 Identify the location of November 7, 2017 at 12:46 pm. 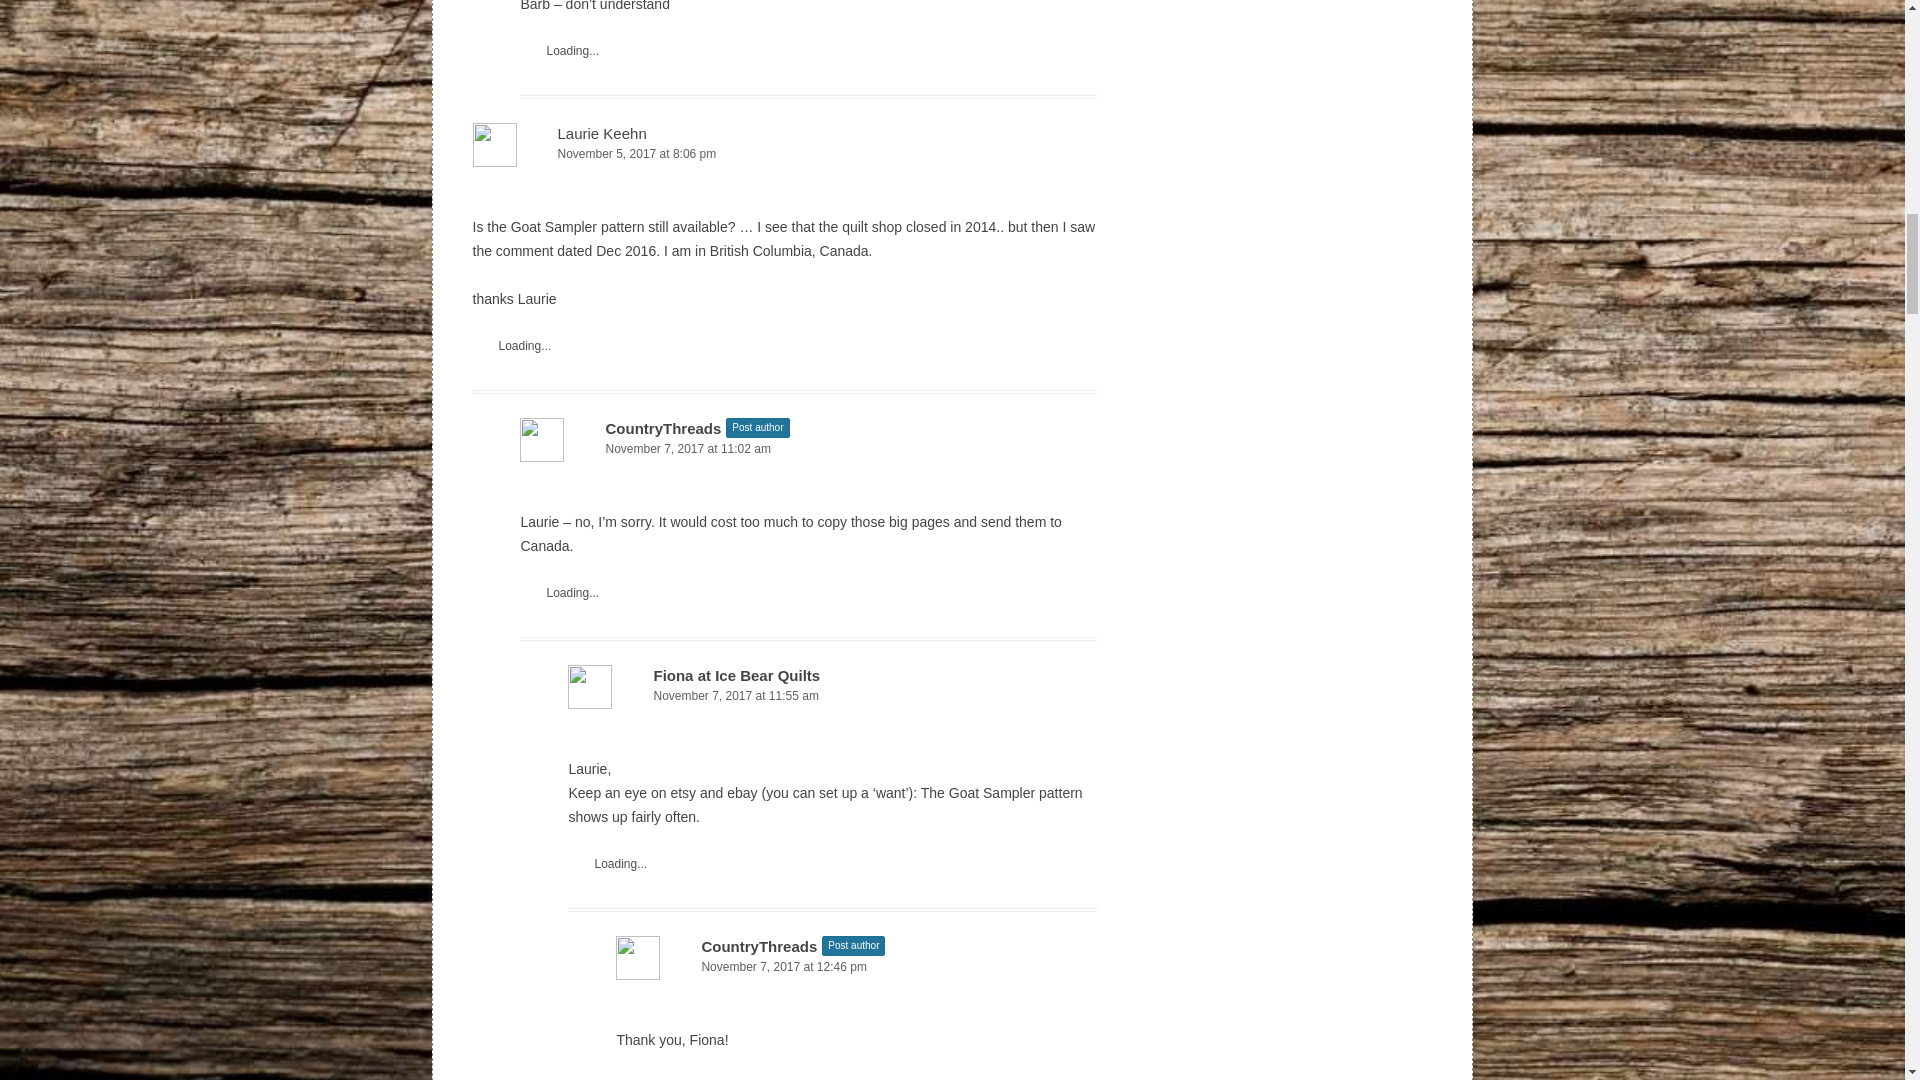
(856, 967).